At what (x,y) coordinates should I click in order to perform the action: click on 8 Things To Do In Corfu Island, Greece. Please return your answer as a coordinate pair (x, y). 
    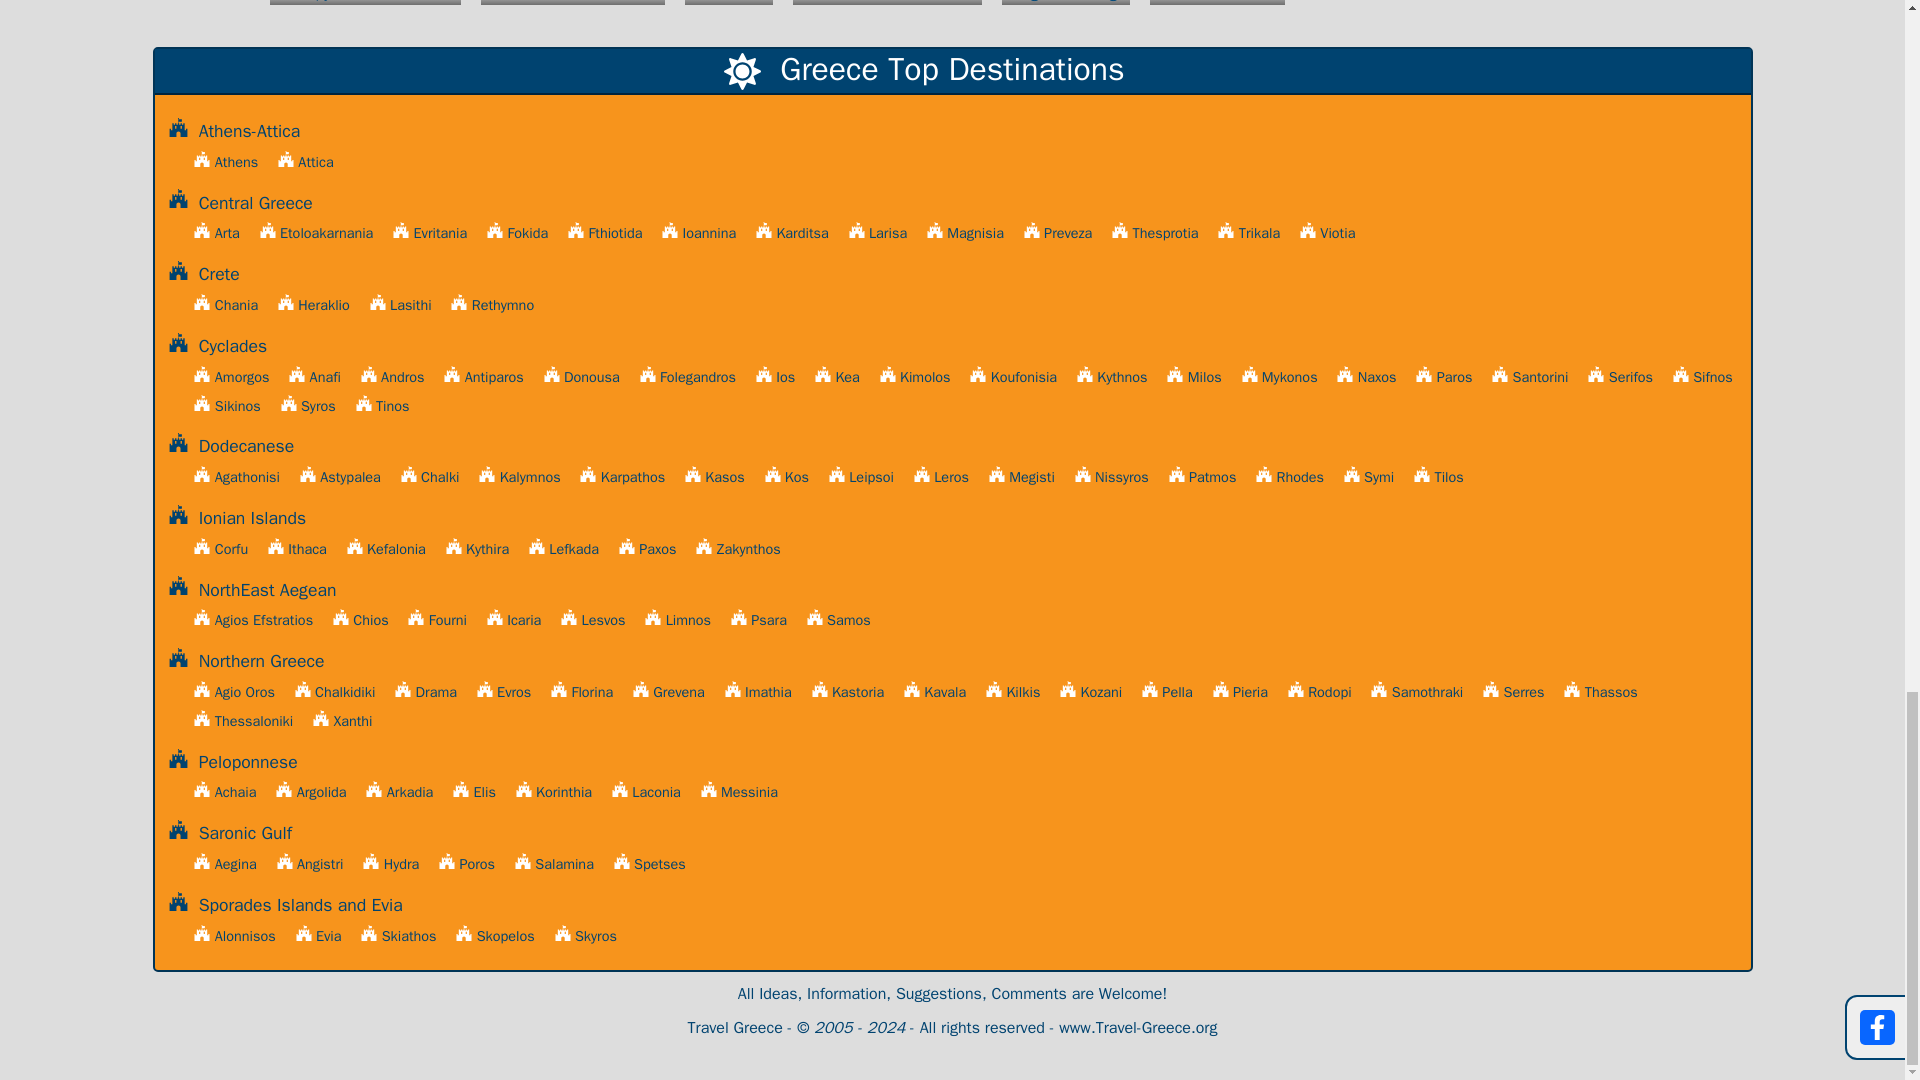
    Looking at the image, I should click on (572, 8).